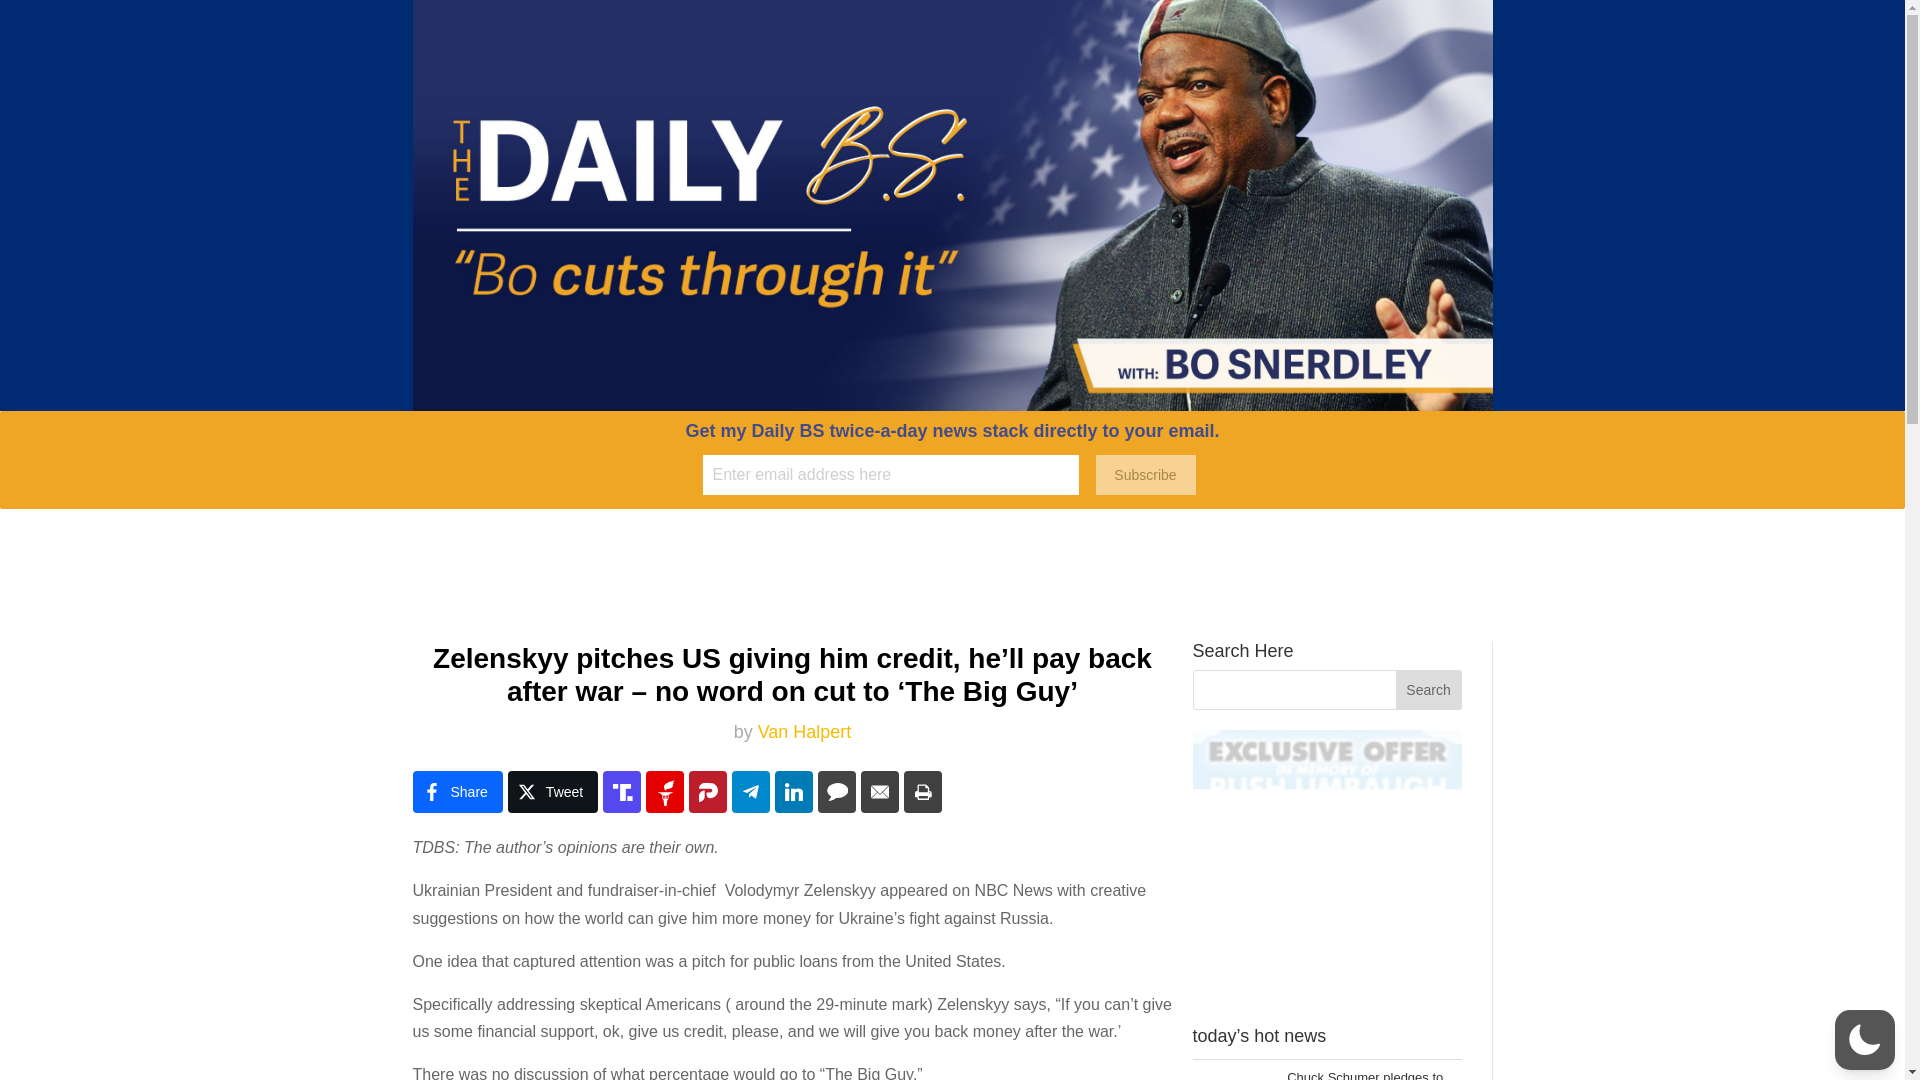  What do you see at coordinates (1428, 689) in the screenshot?
I see `Search` at bounding box center [1428, 689].